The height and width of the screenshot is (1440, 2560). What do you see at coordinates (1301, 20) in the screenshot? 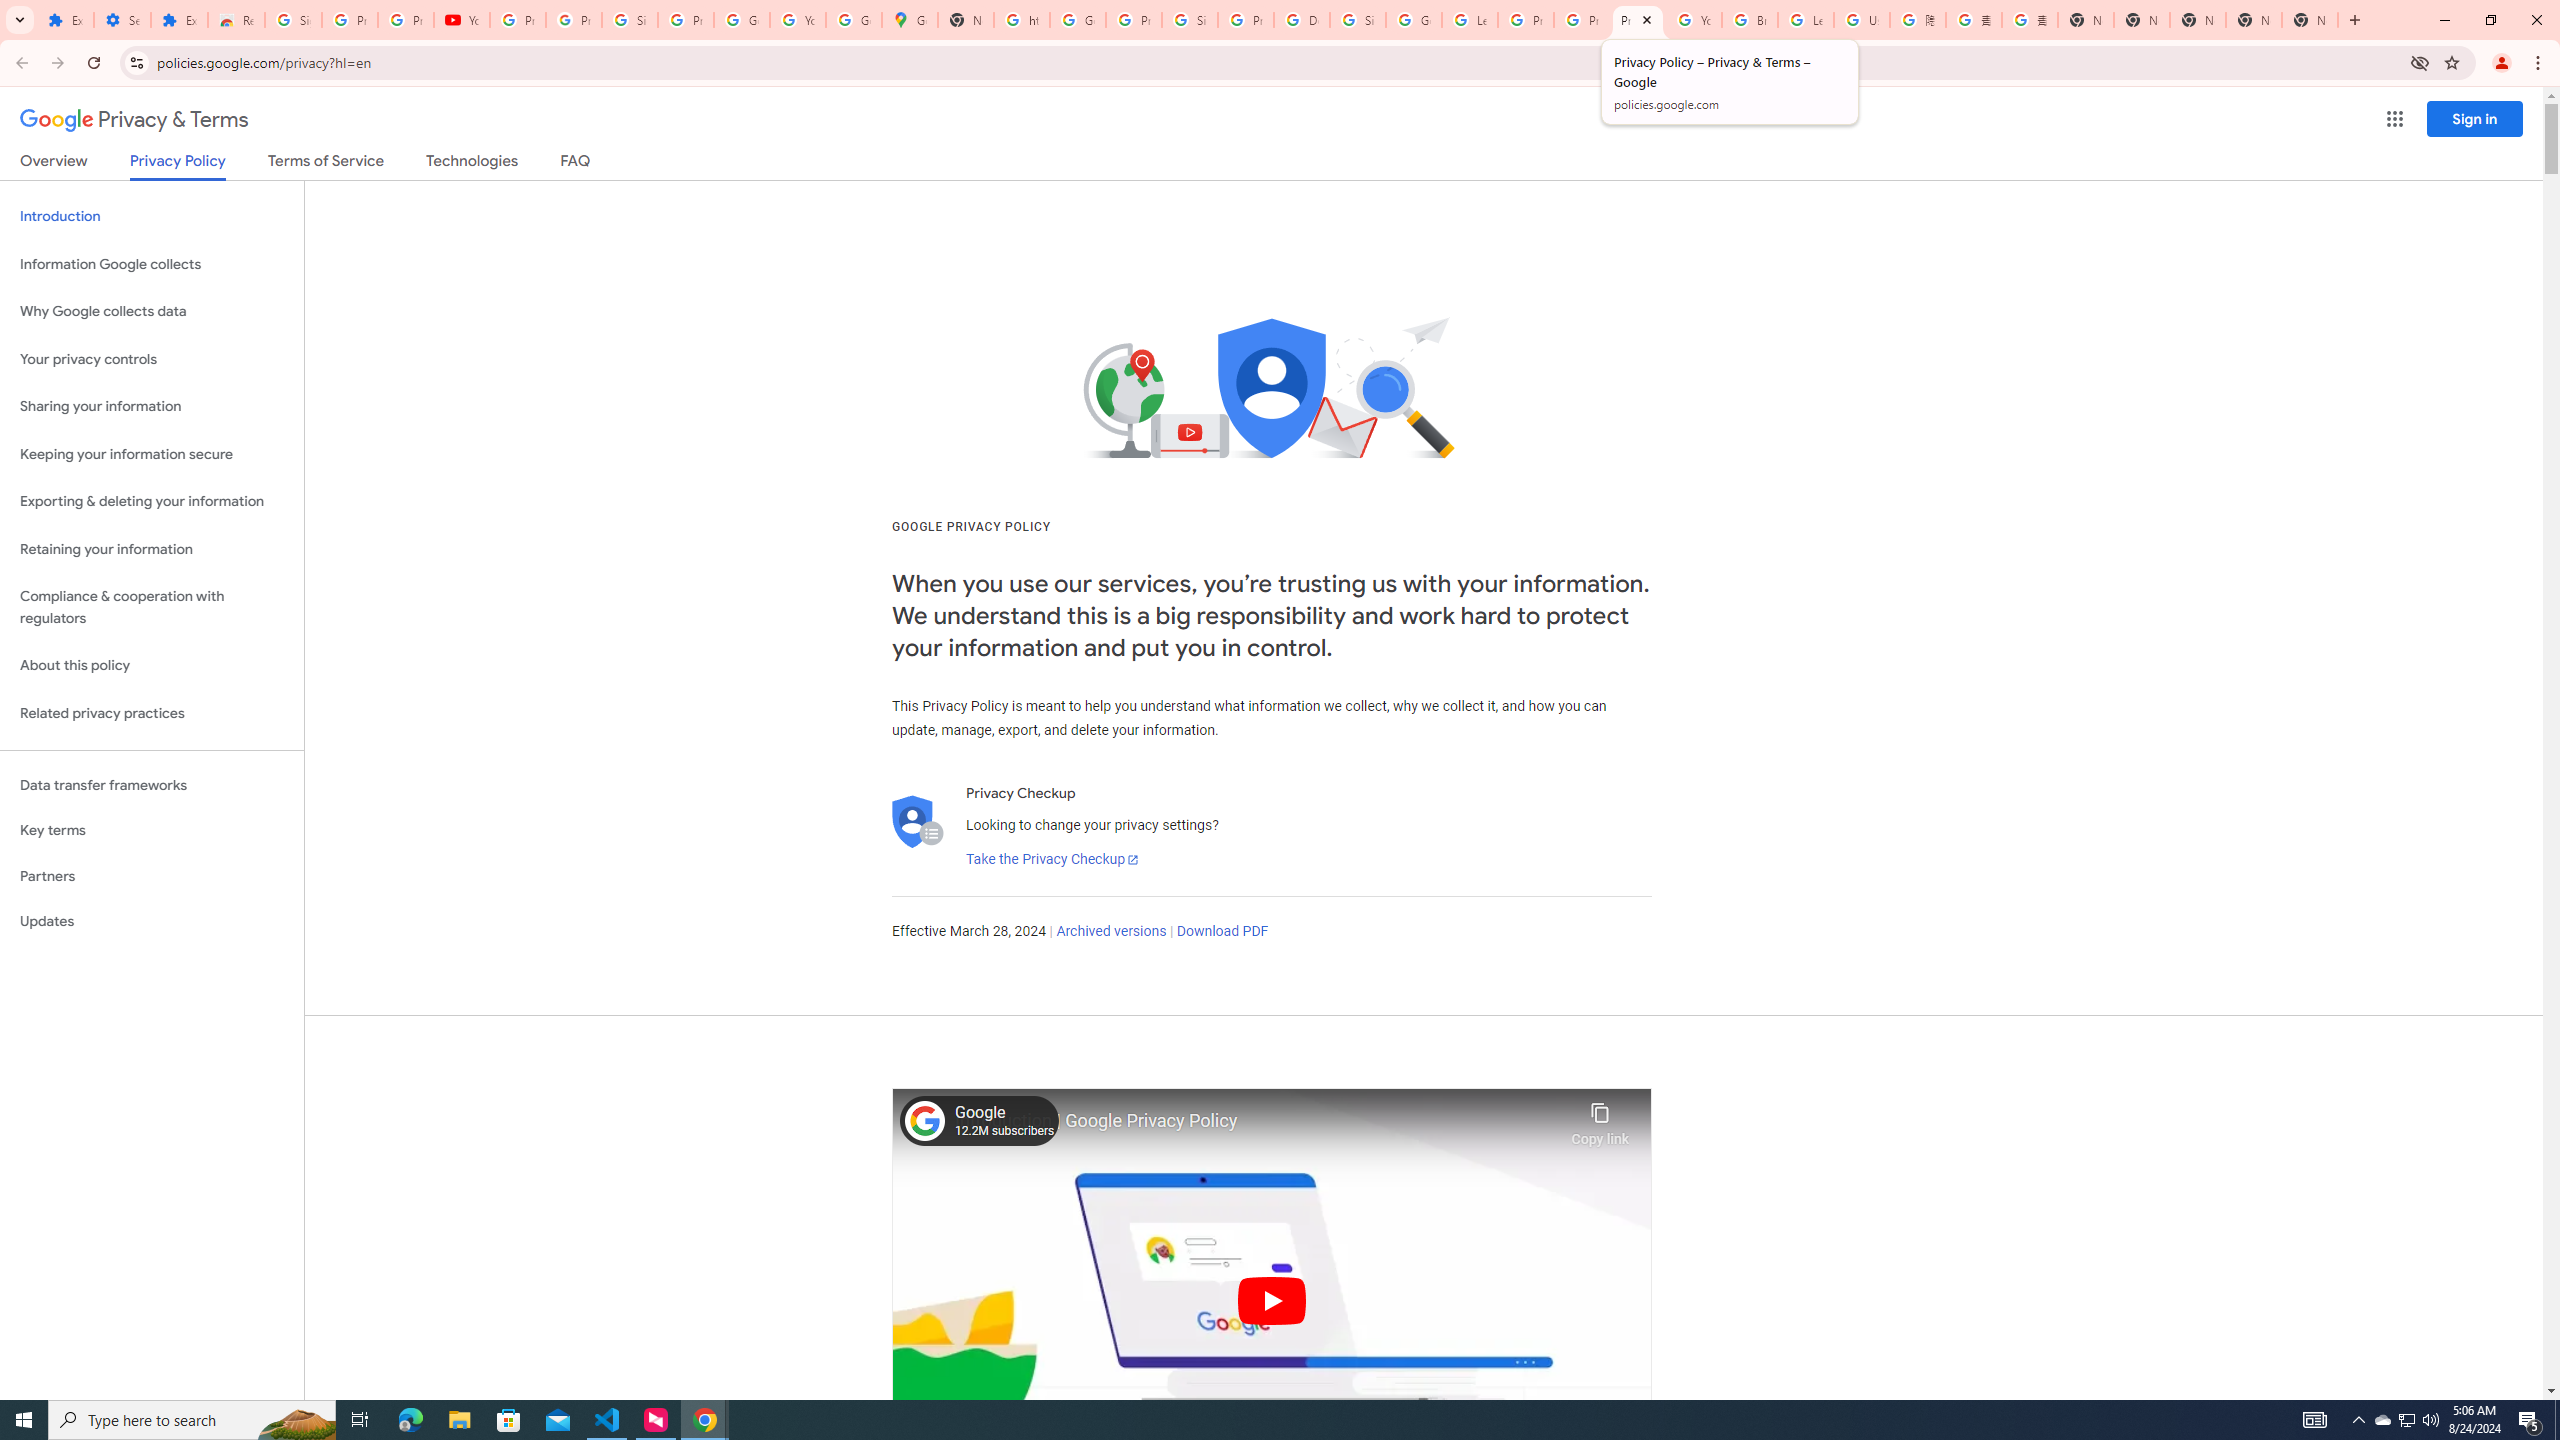
I see `Delete specific Google services or your Google Account` at bounding box center [1301, 20].